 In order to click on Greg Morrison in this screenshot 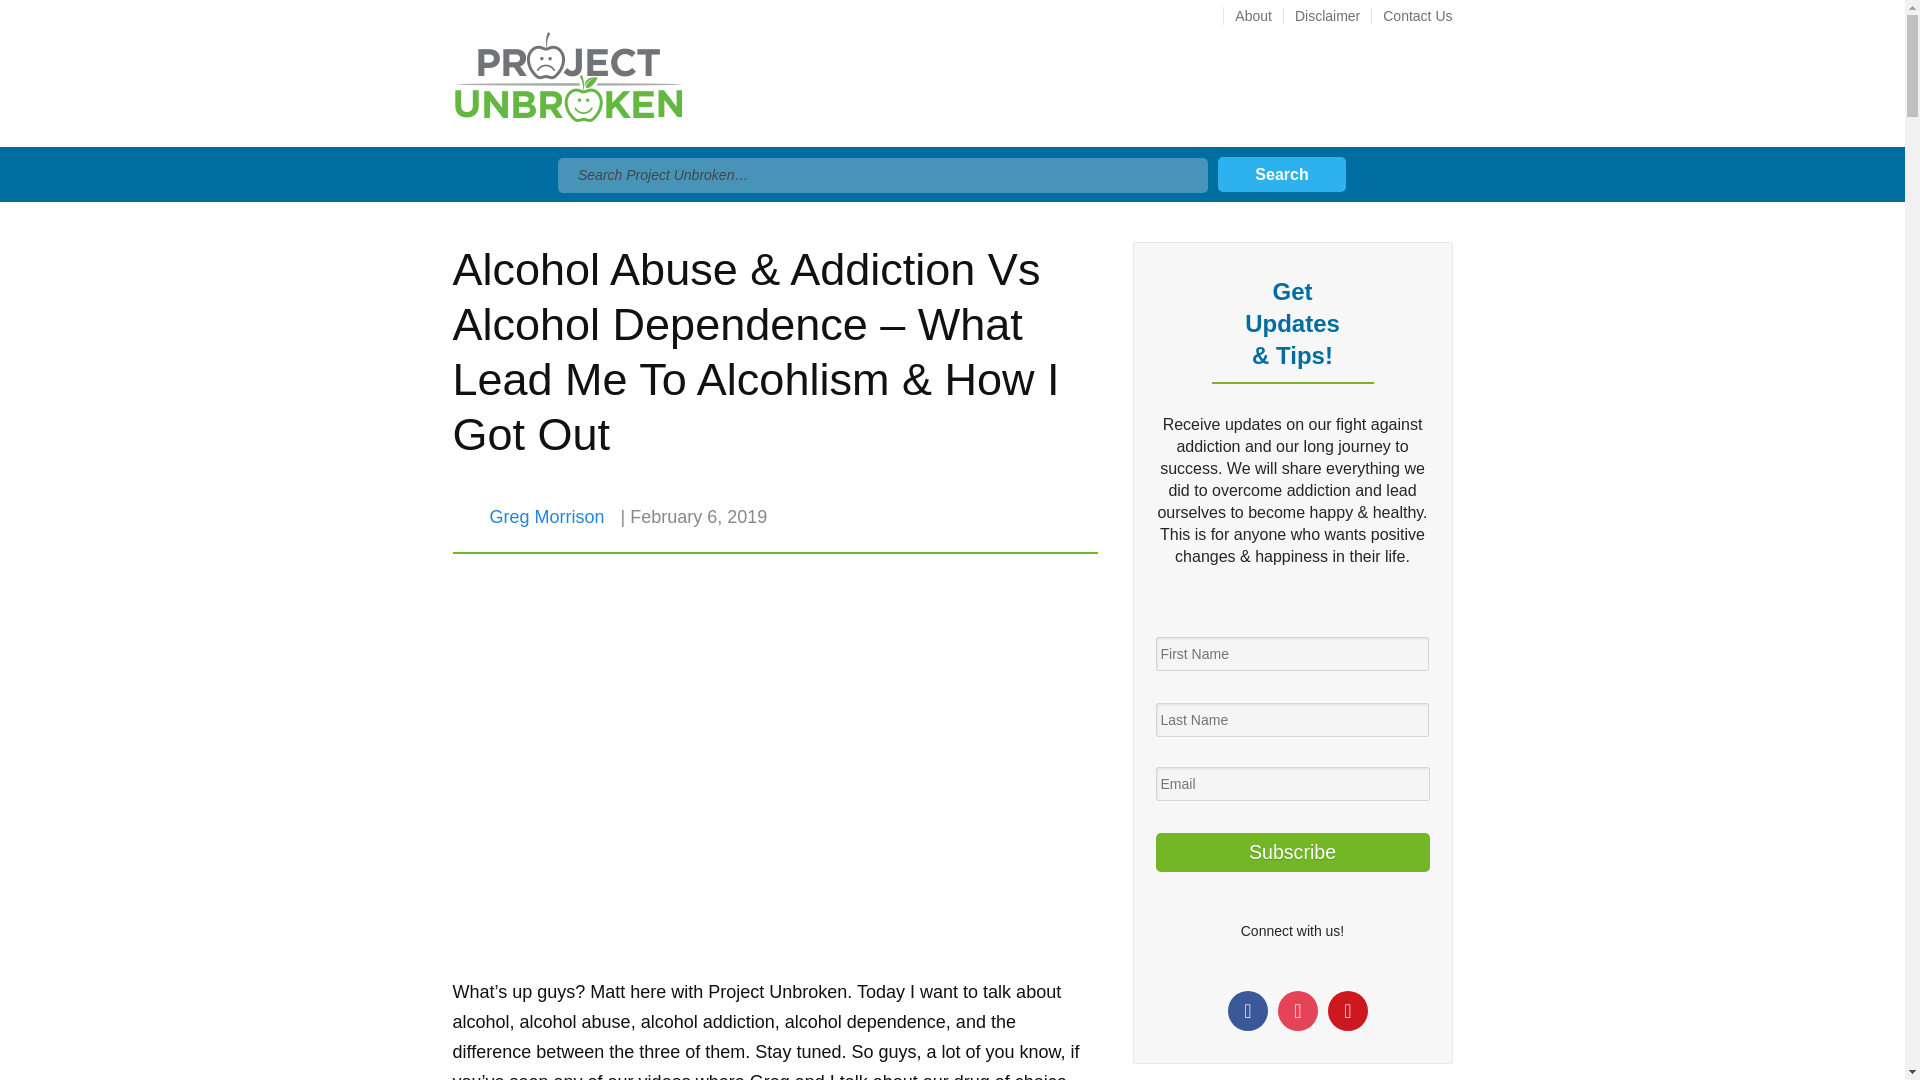, I will do `click(546, 516)`.